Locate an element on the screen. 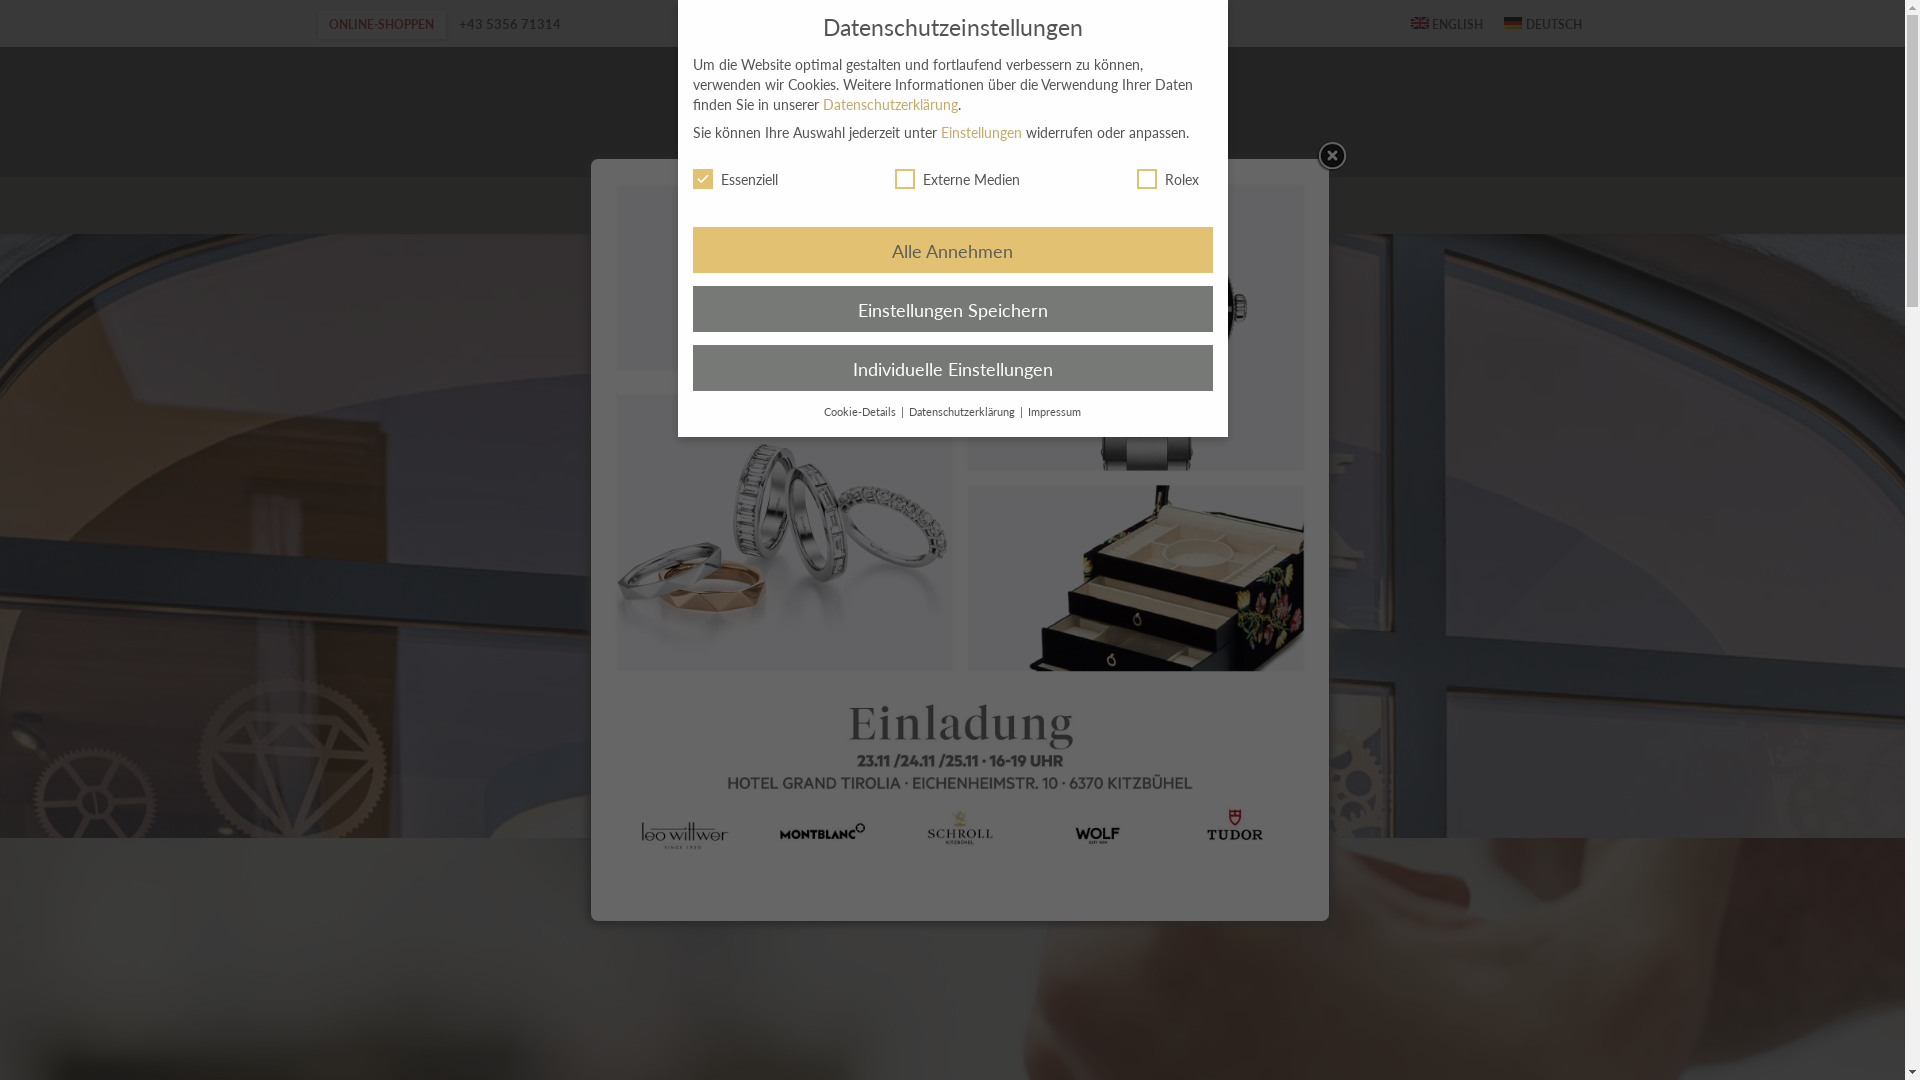 The height and width of the screenshot is (1080, 1920). KONTAKT is located at coordinates (1236, 206).